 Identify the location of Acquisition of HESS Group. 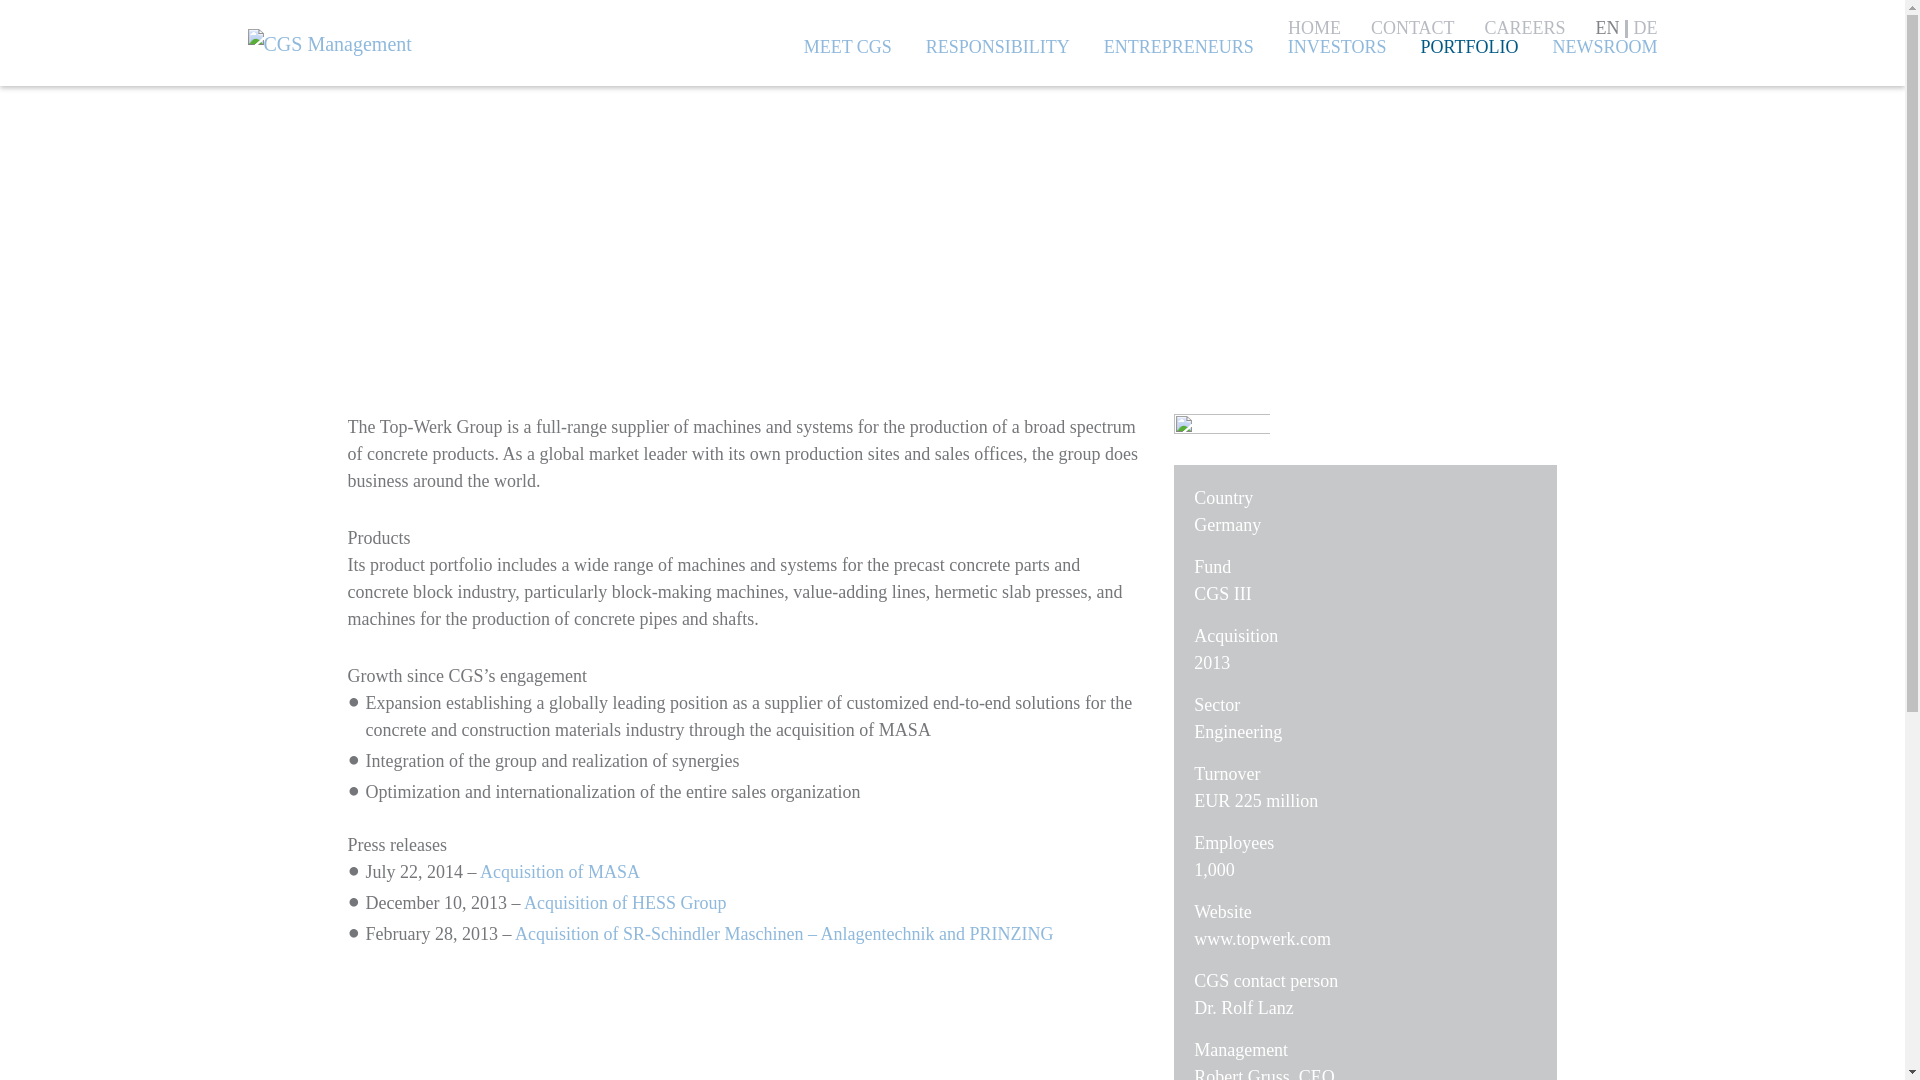
(626, 902).